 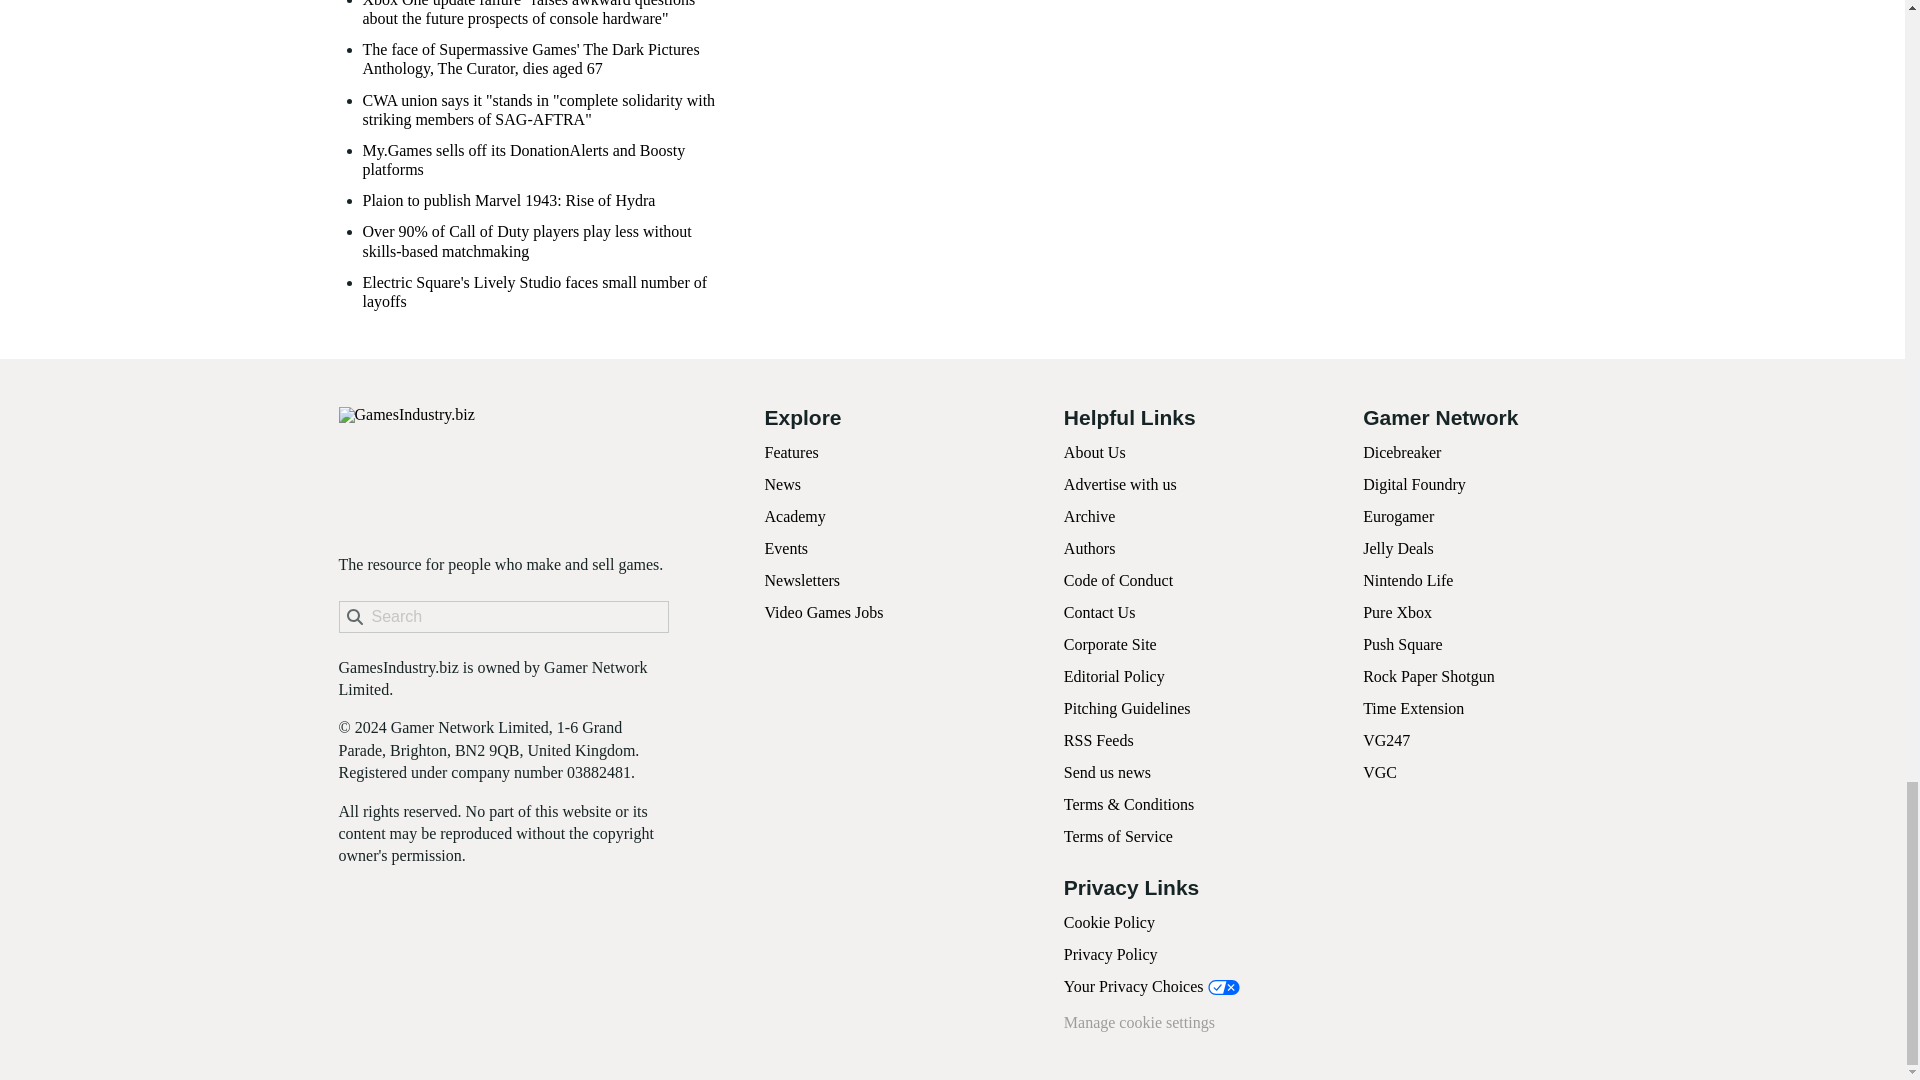 I want to click on About Us, so click(x=1094, y=452).